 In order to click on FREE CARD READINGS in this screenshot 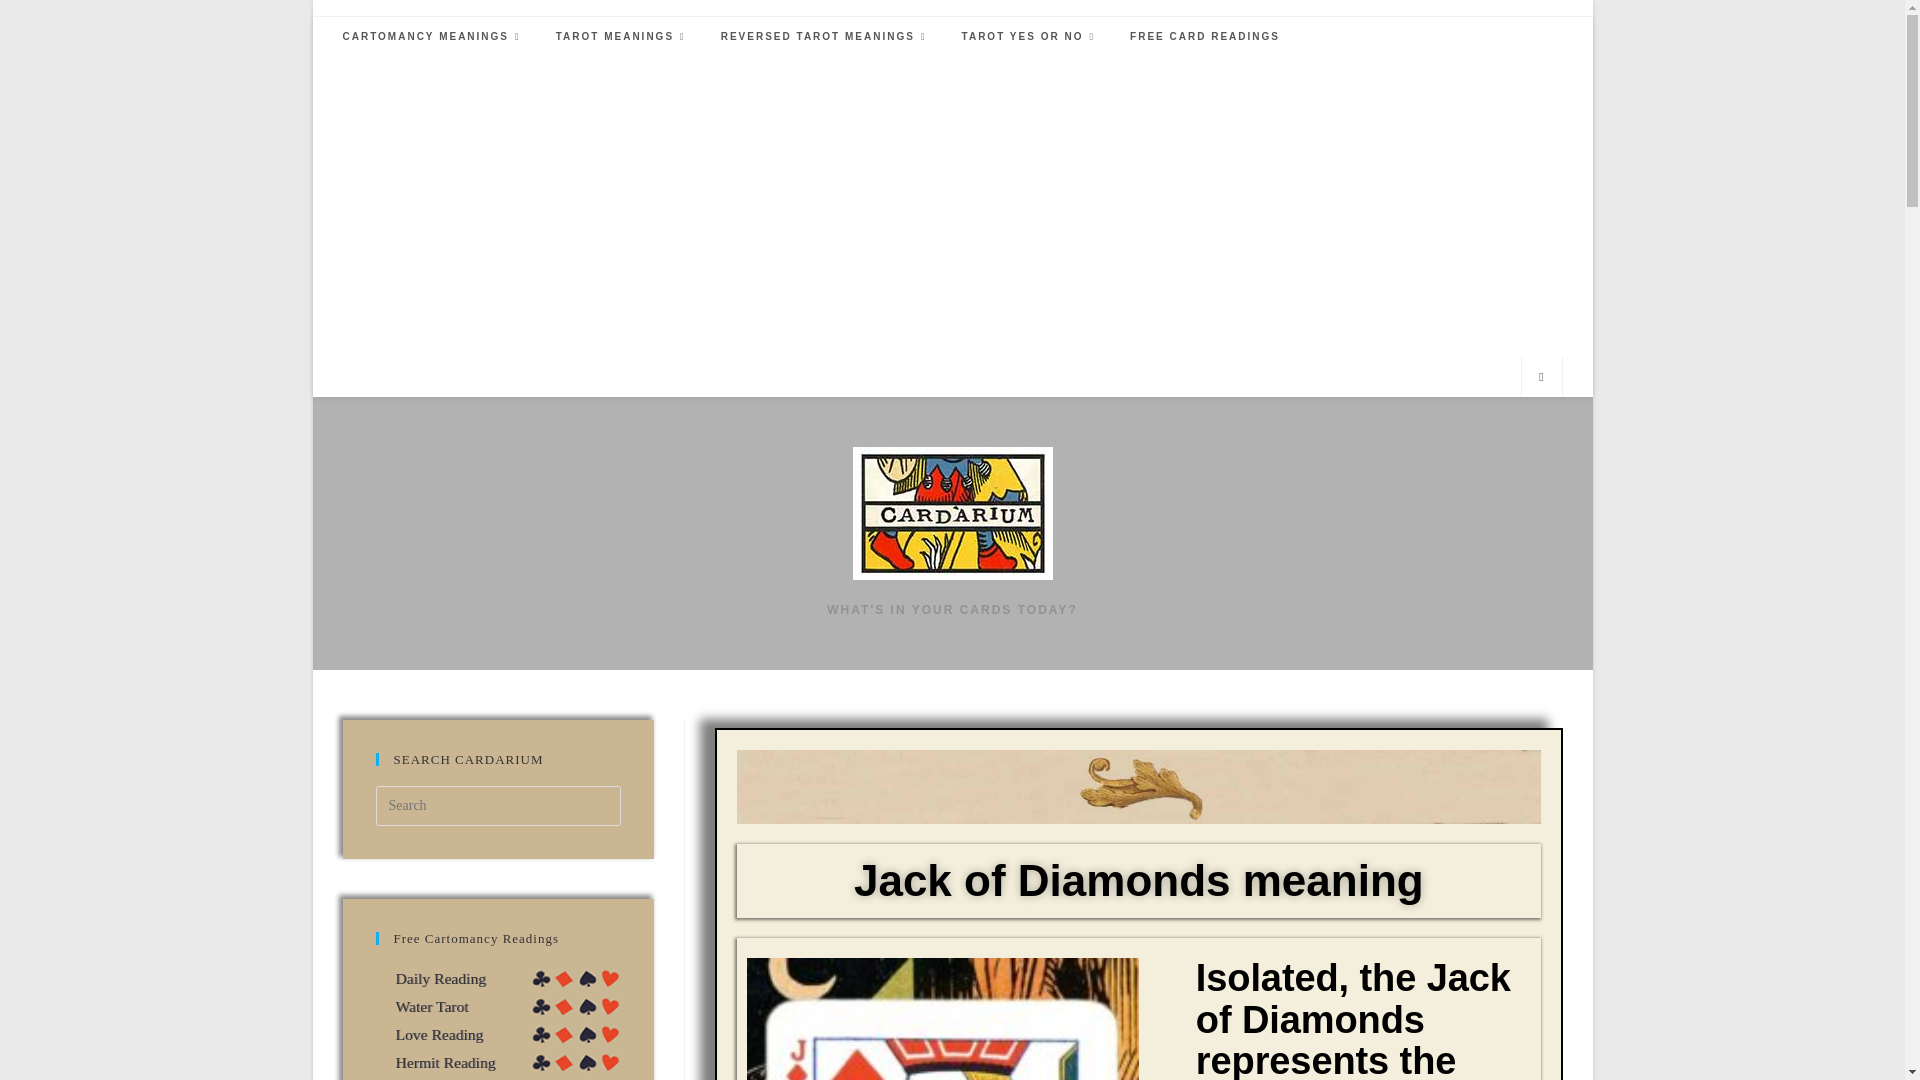, I will do `click(1204, 37)`.